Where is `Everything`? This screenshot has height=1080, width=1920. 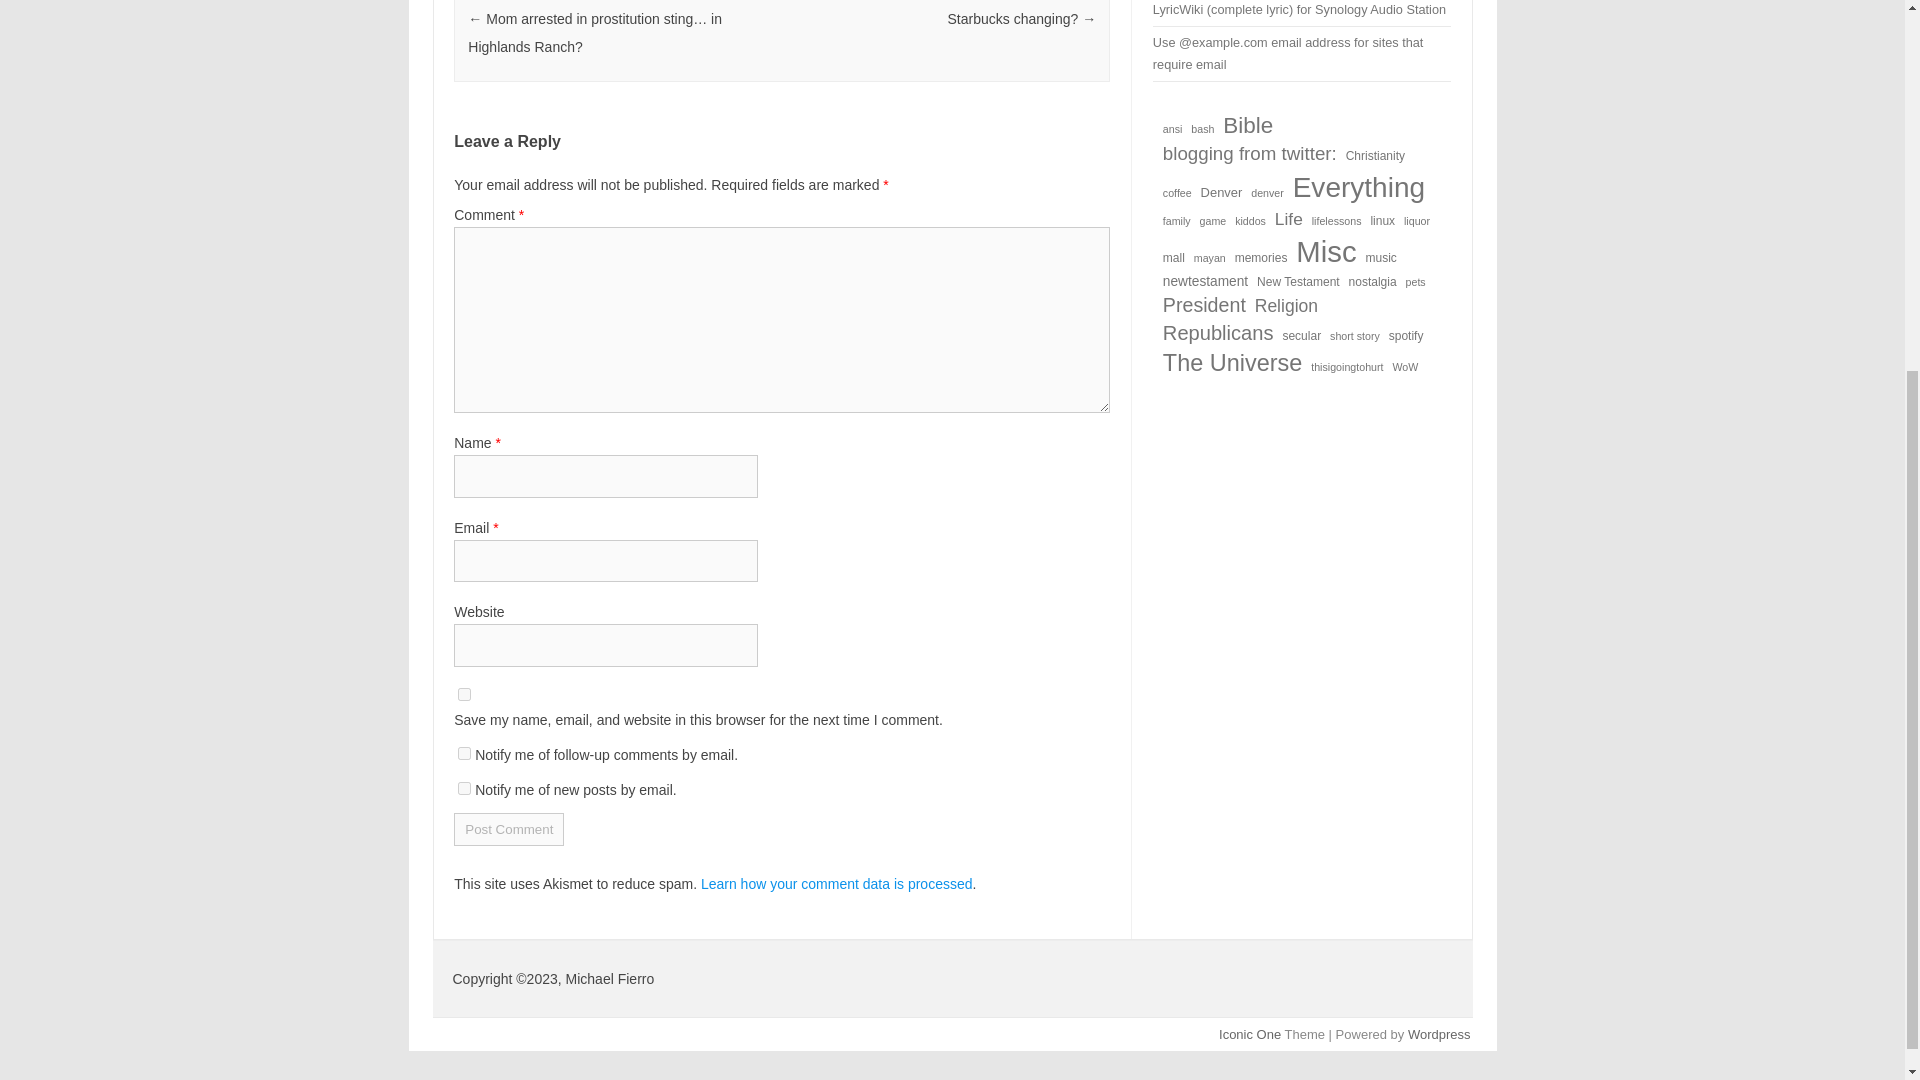
Everything is located at coordinates (1358, 188).